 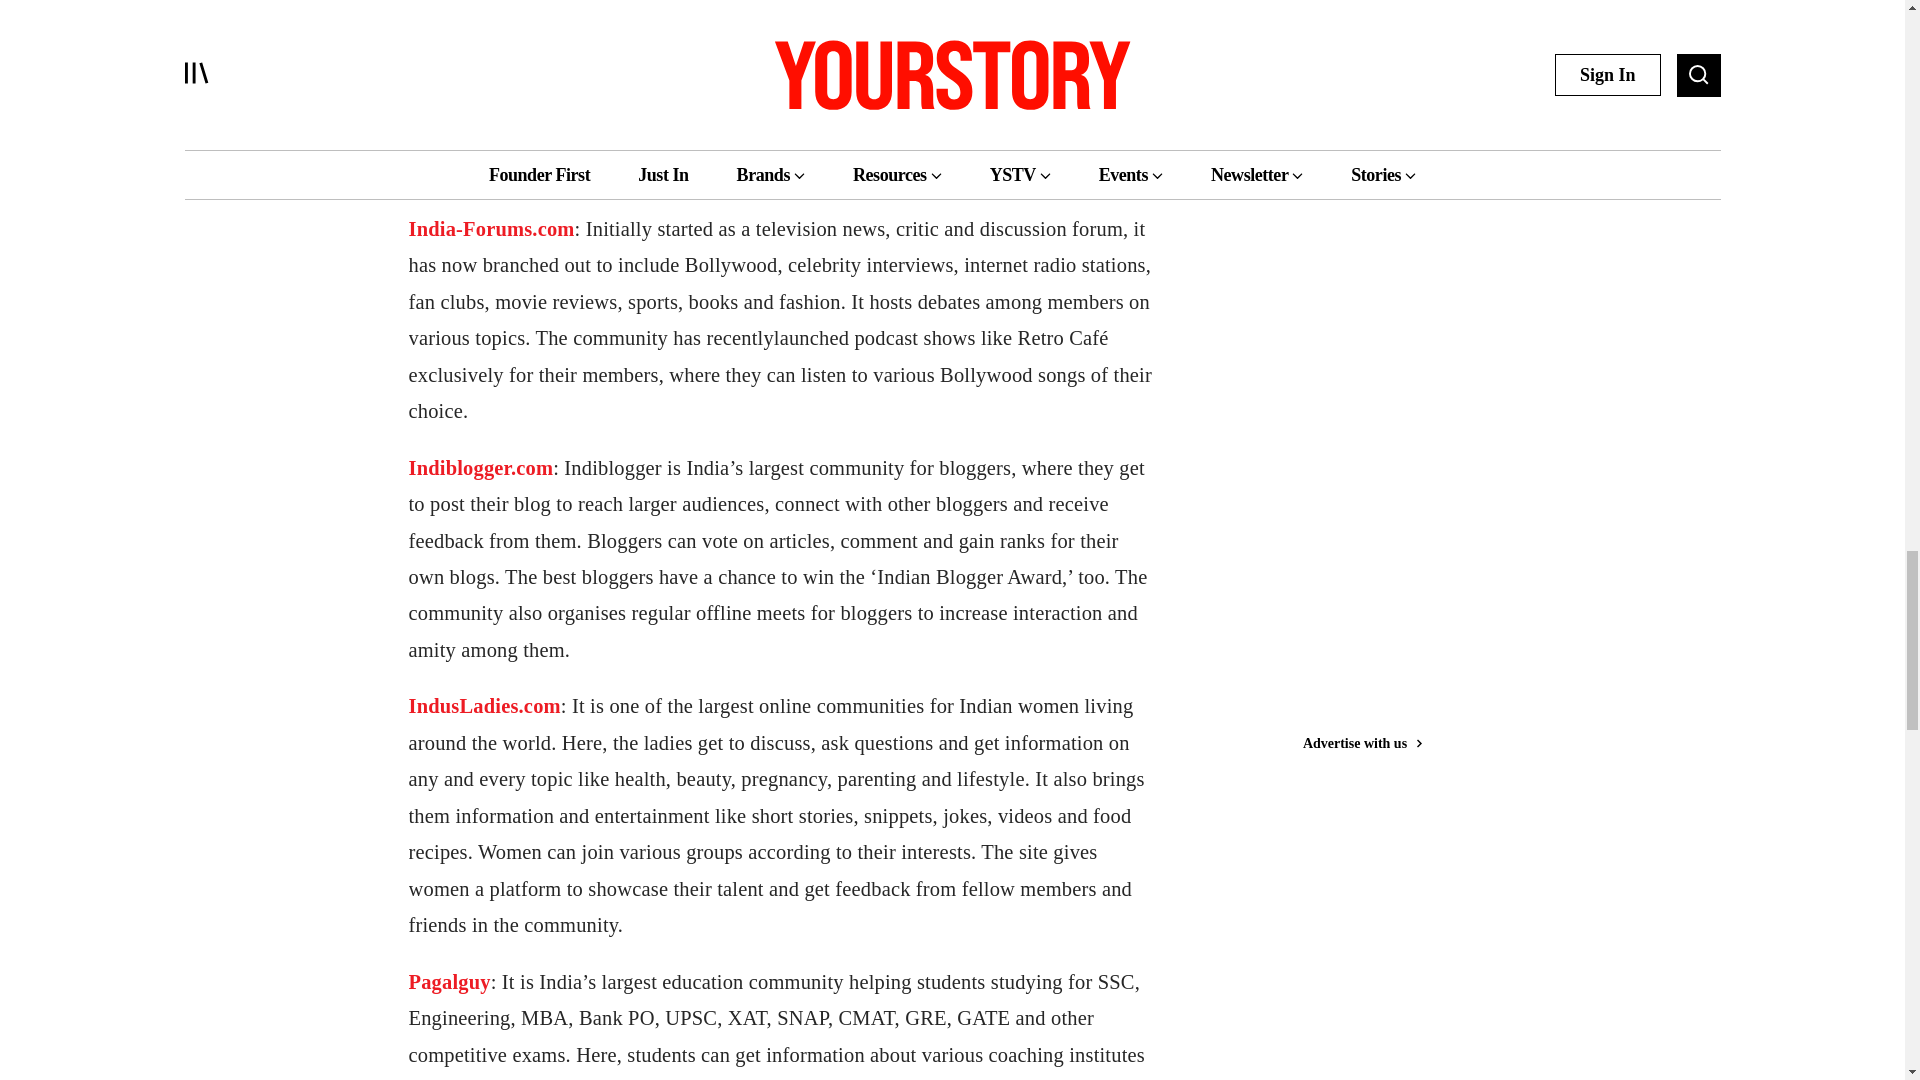 I want to click on 3rd party ad content, so click(x=1376, y=48).